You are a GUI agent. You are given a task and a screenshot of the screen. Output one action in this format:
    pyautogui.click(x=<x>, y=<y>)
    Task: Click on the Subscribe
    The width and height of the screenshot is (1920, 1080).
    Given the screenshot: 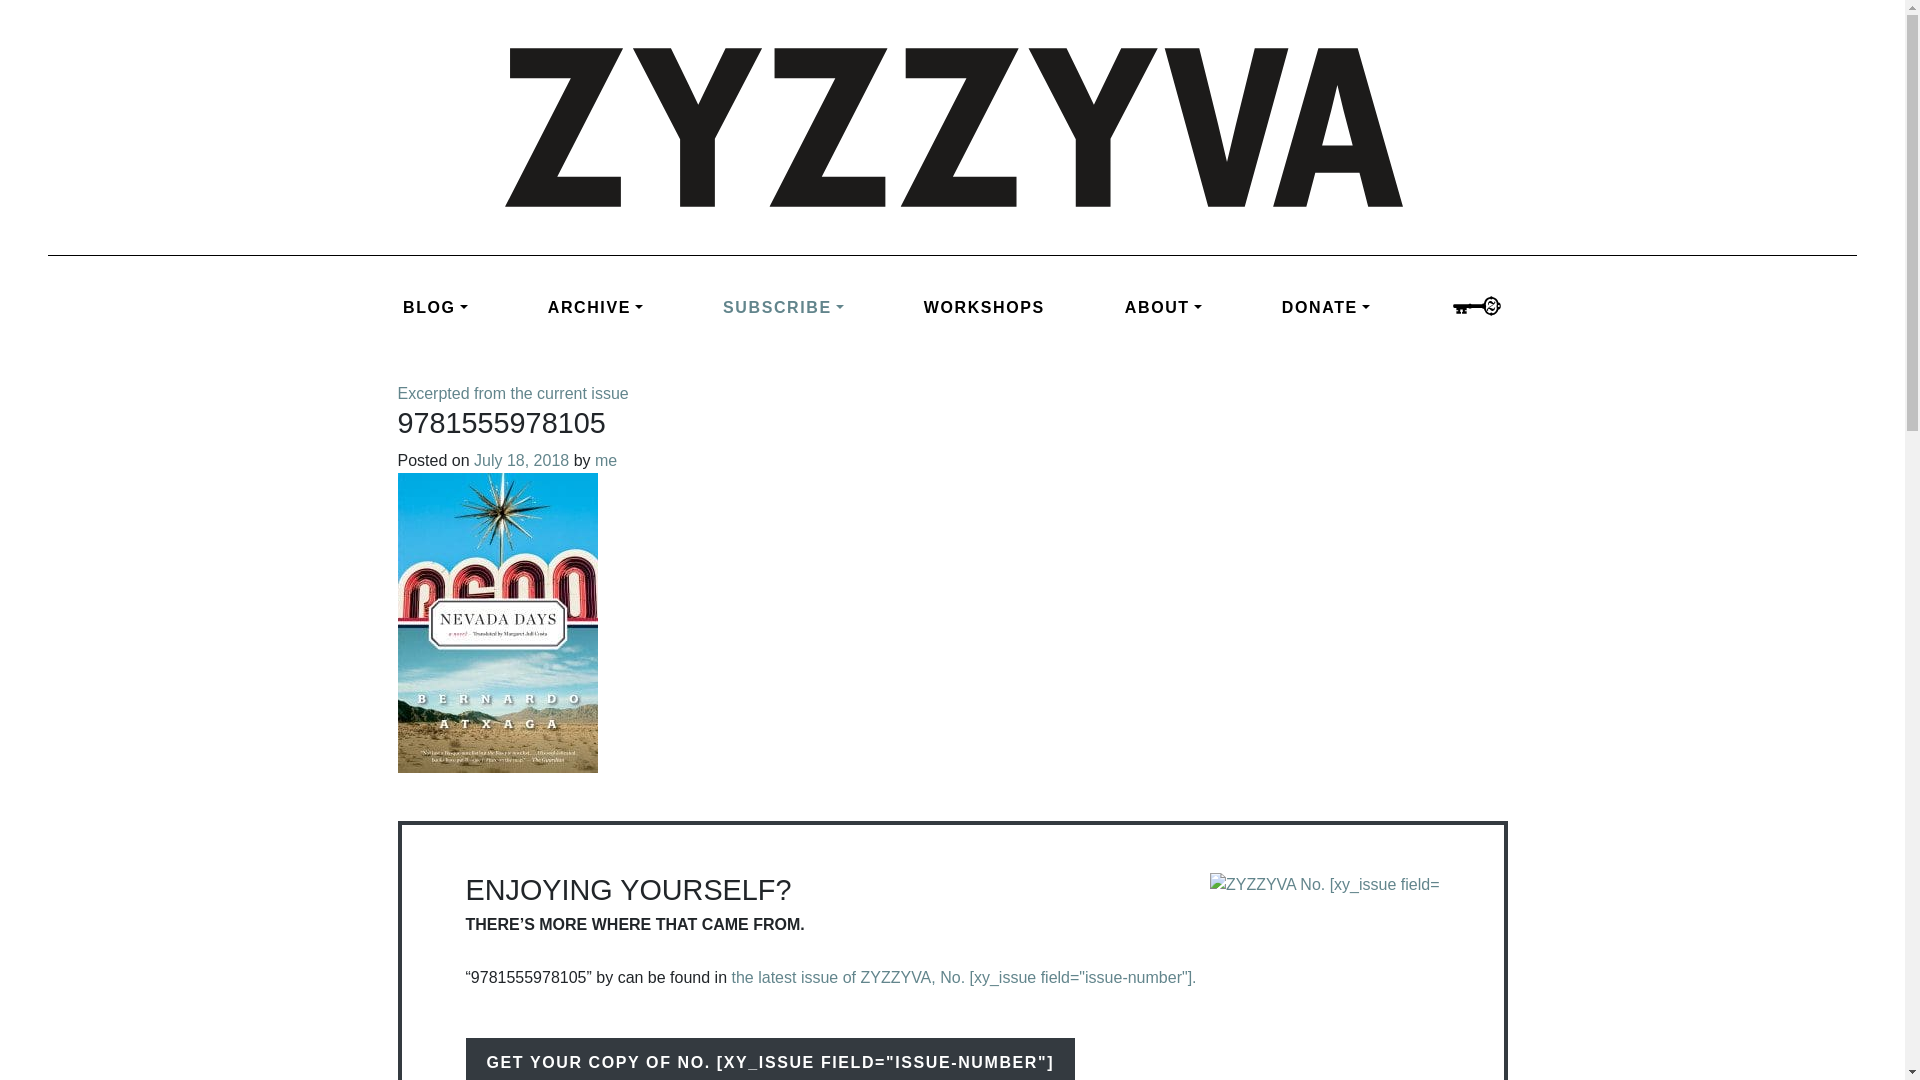 What is the action you would take?
    pyautogui.click(x=783, y=308)
    